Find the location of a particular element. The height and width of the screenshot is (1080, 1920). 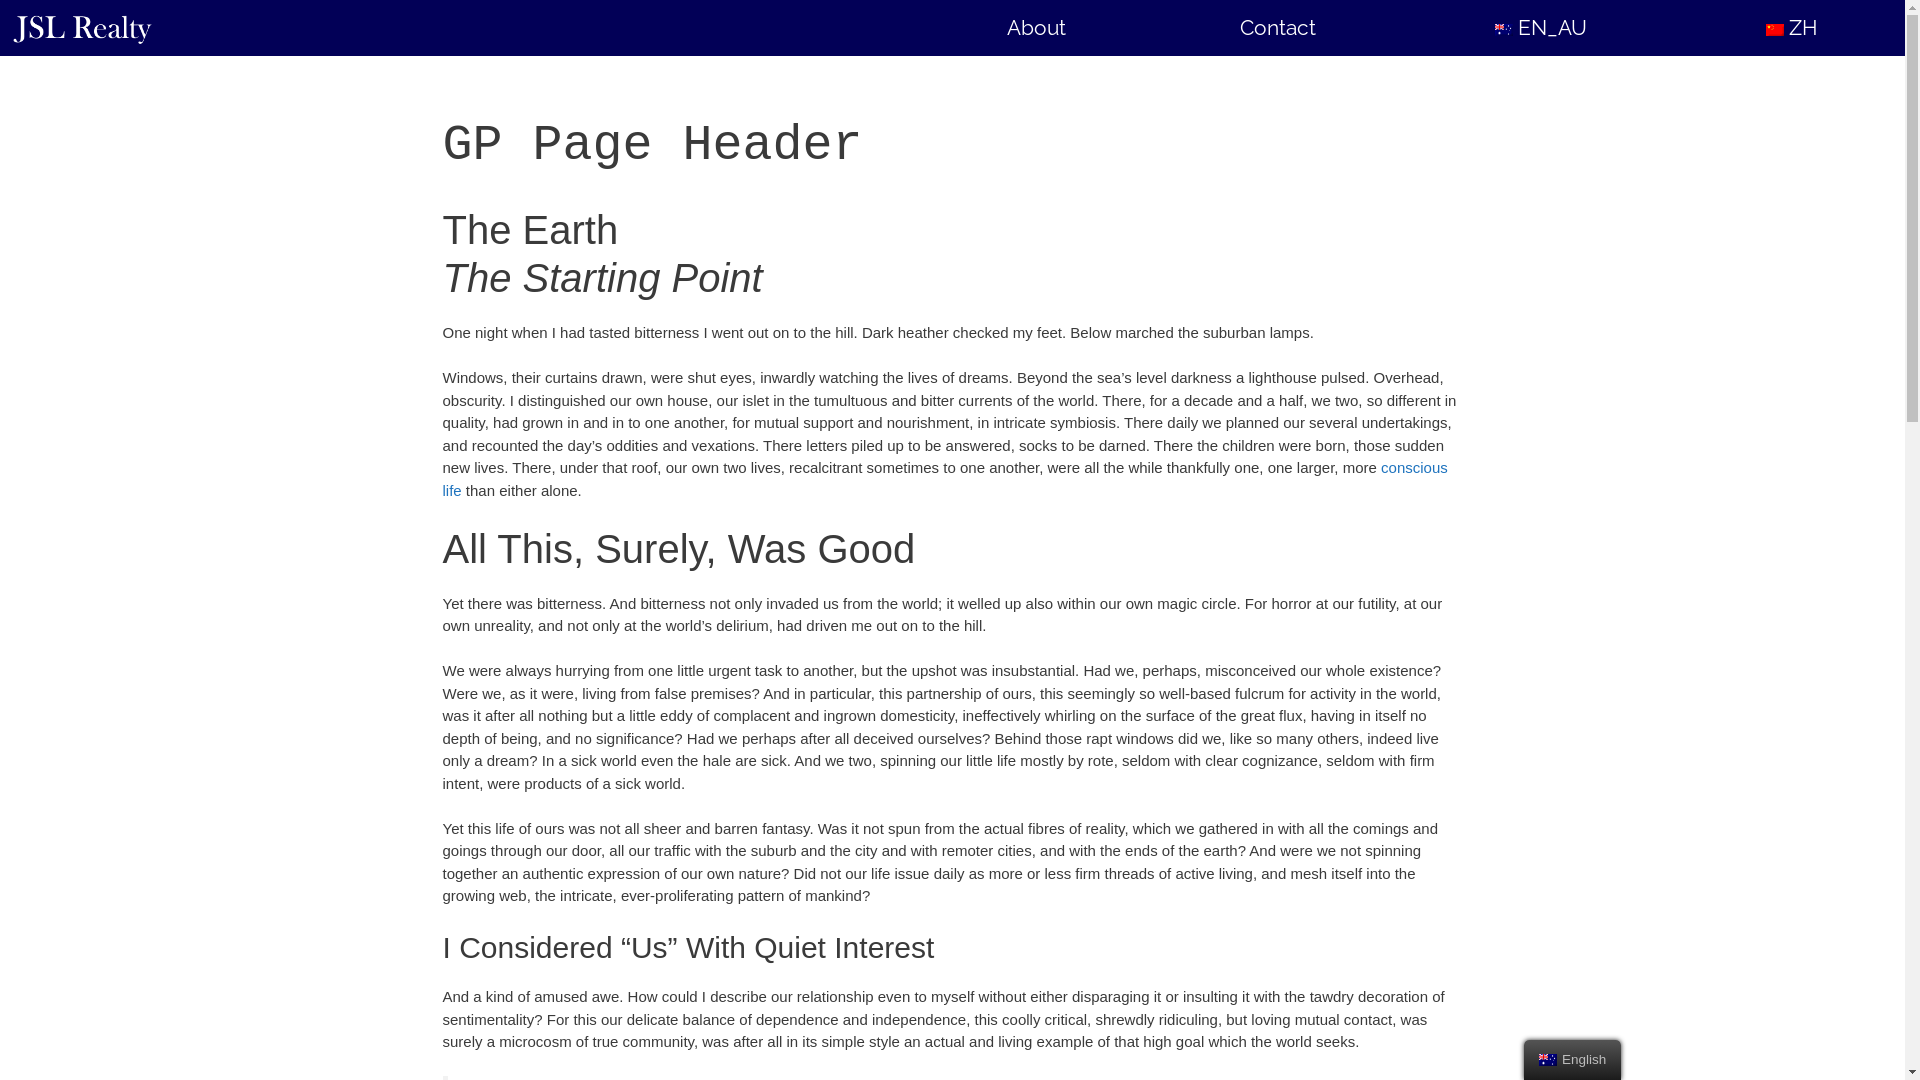

JSL Realty is located at coordinates (82, 28).